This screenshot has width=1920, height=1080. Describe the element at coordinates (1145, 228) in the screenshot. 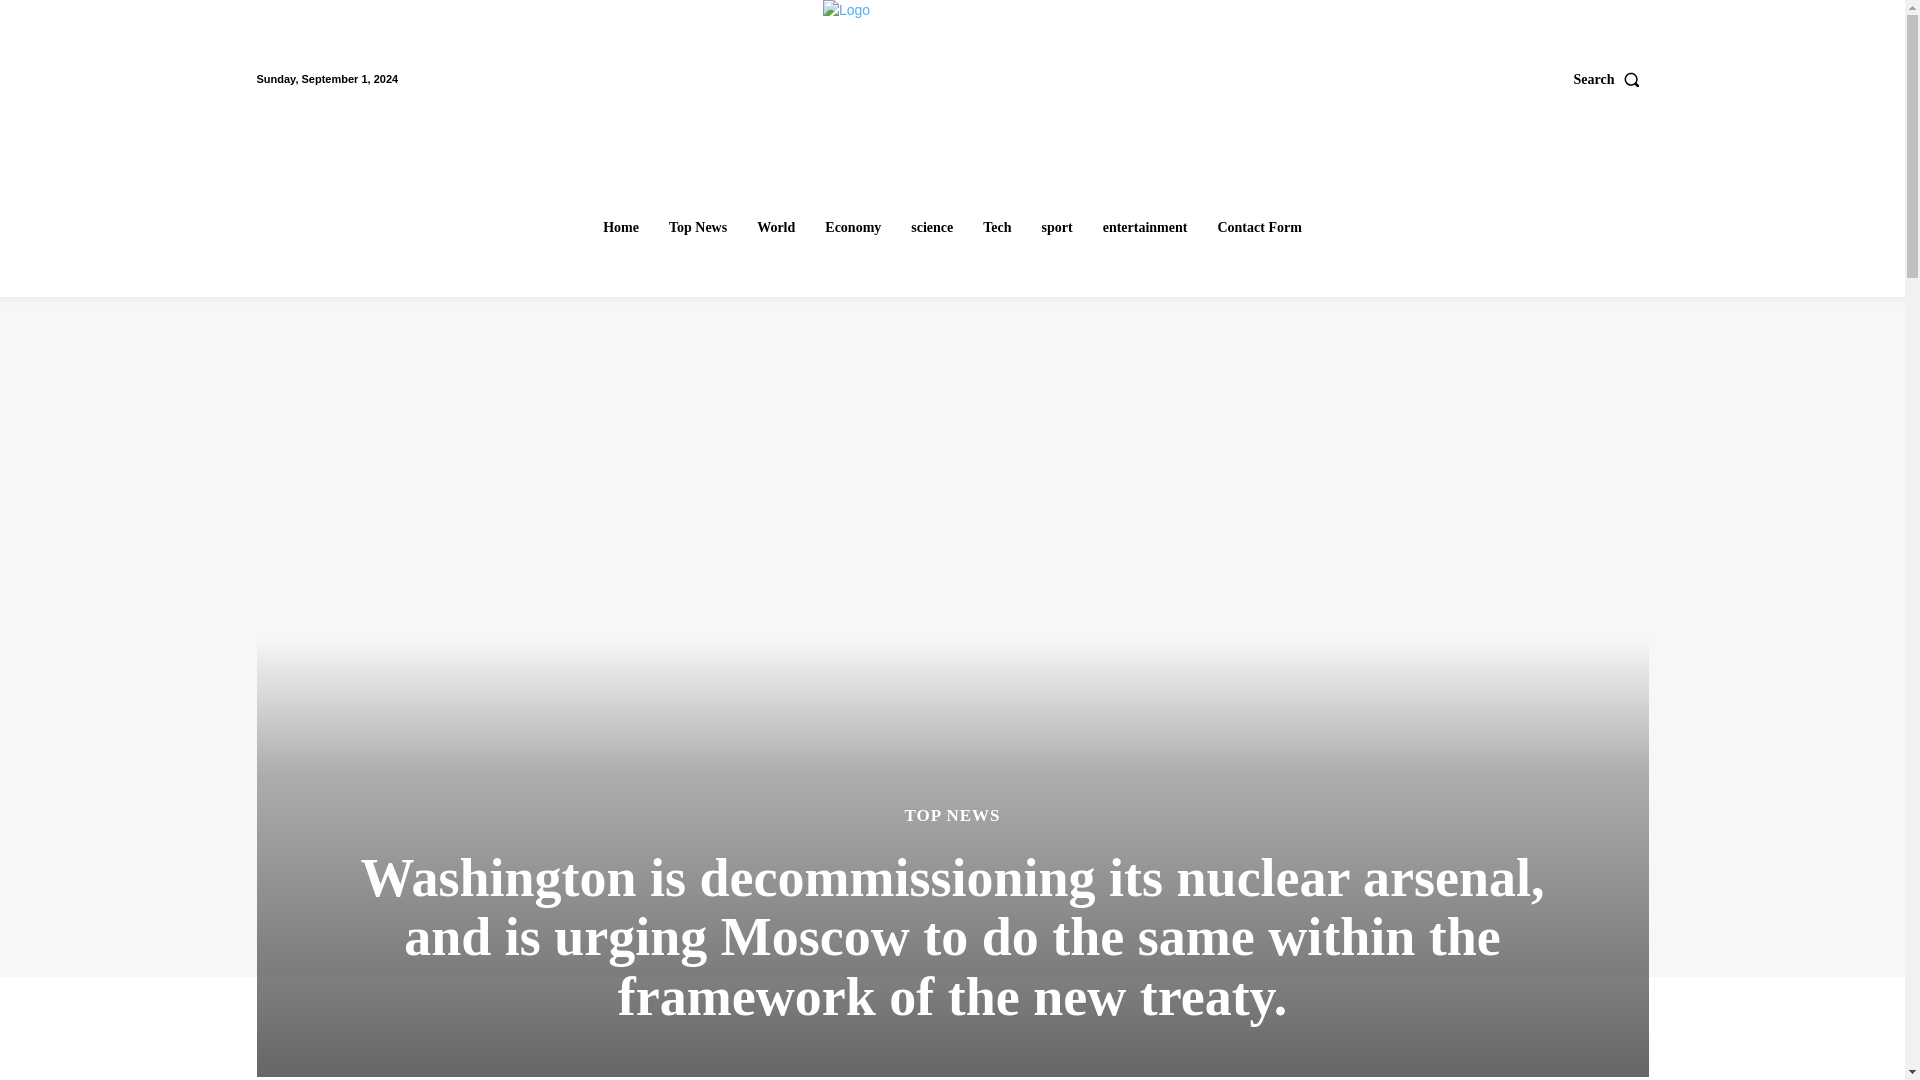

I see `entertainment` at that location.